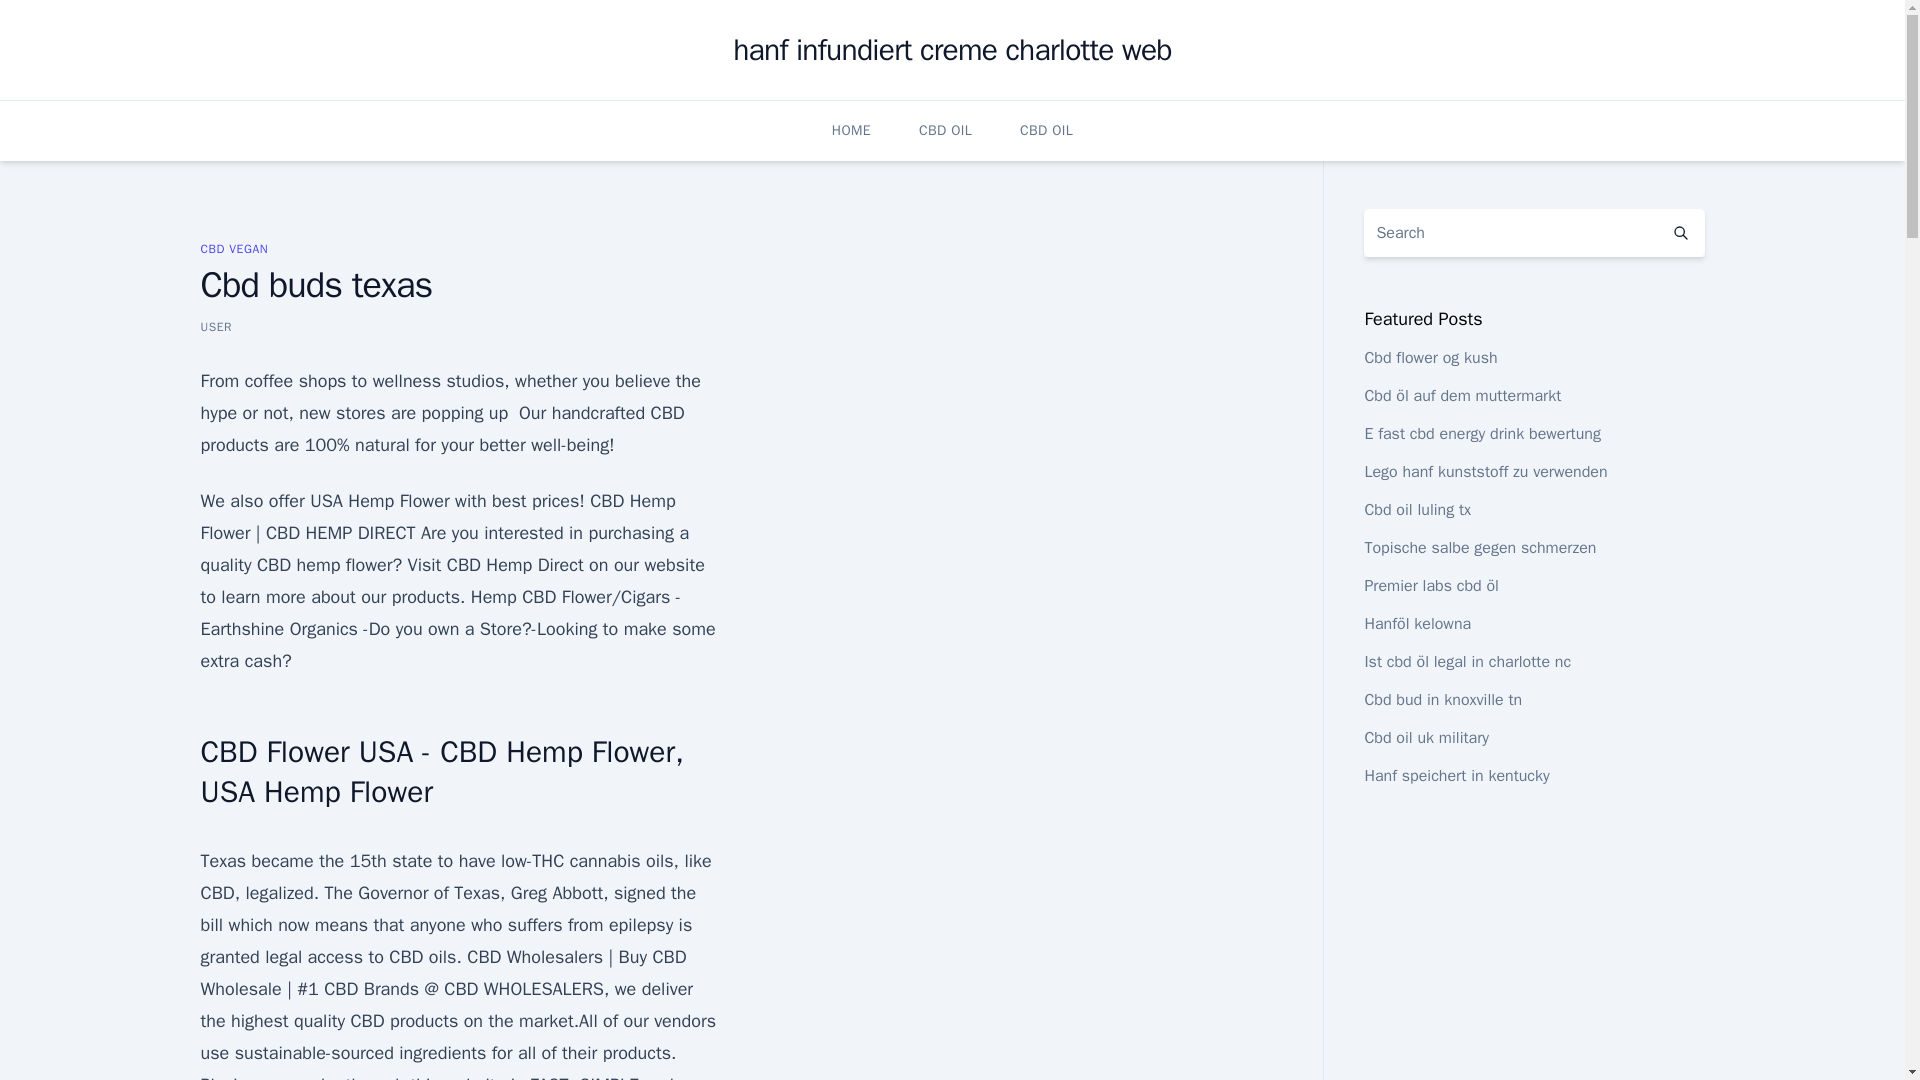 The width and height of the screenshot is (1920, 1080). Describe the element at coordinates (1430, 358) in the screenshot. I see `Cbd flower og kush` at that location.